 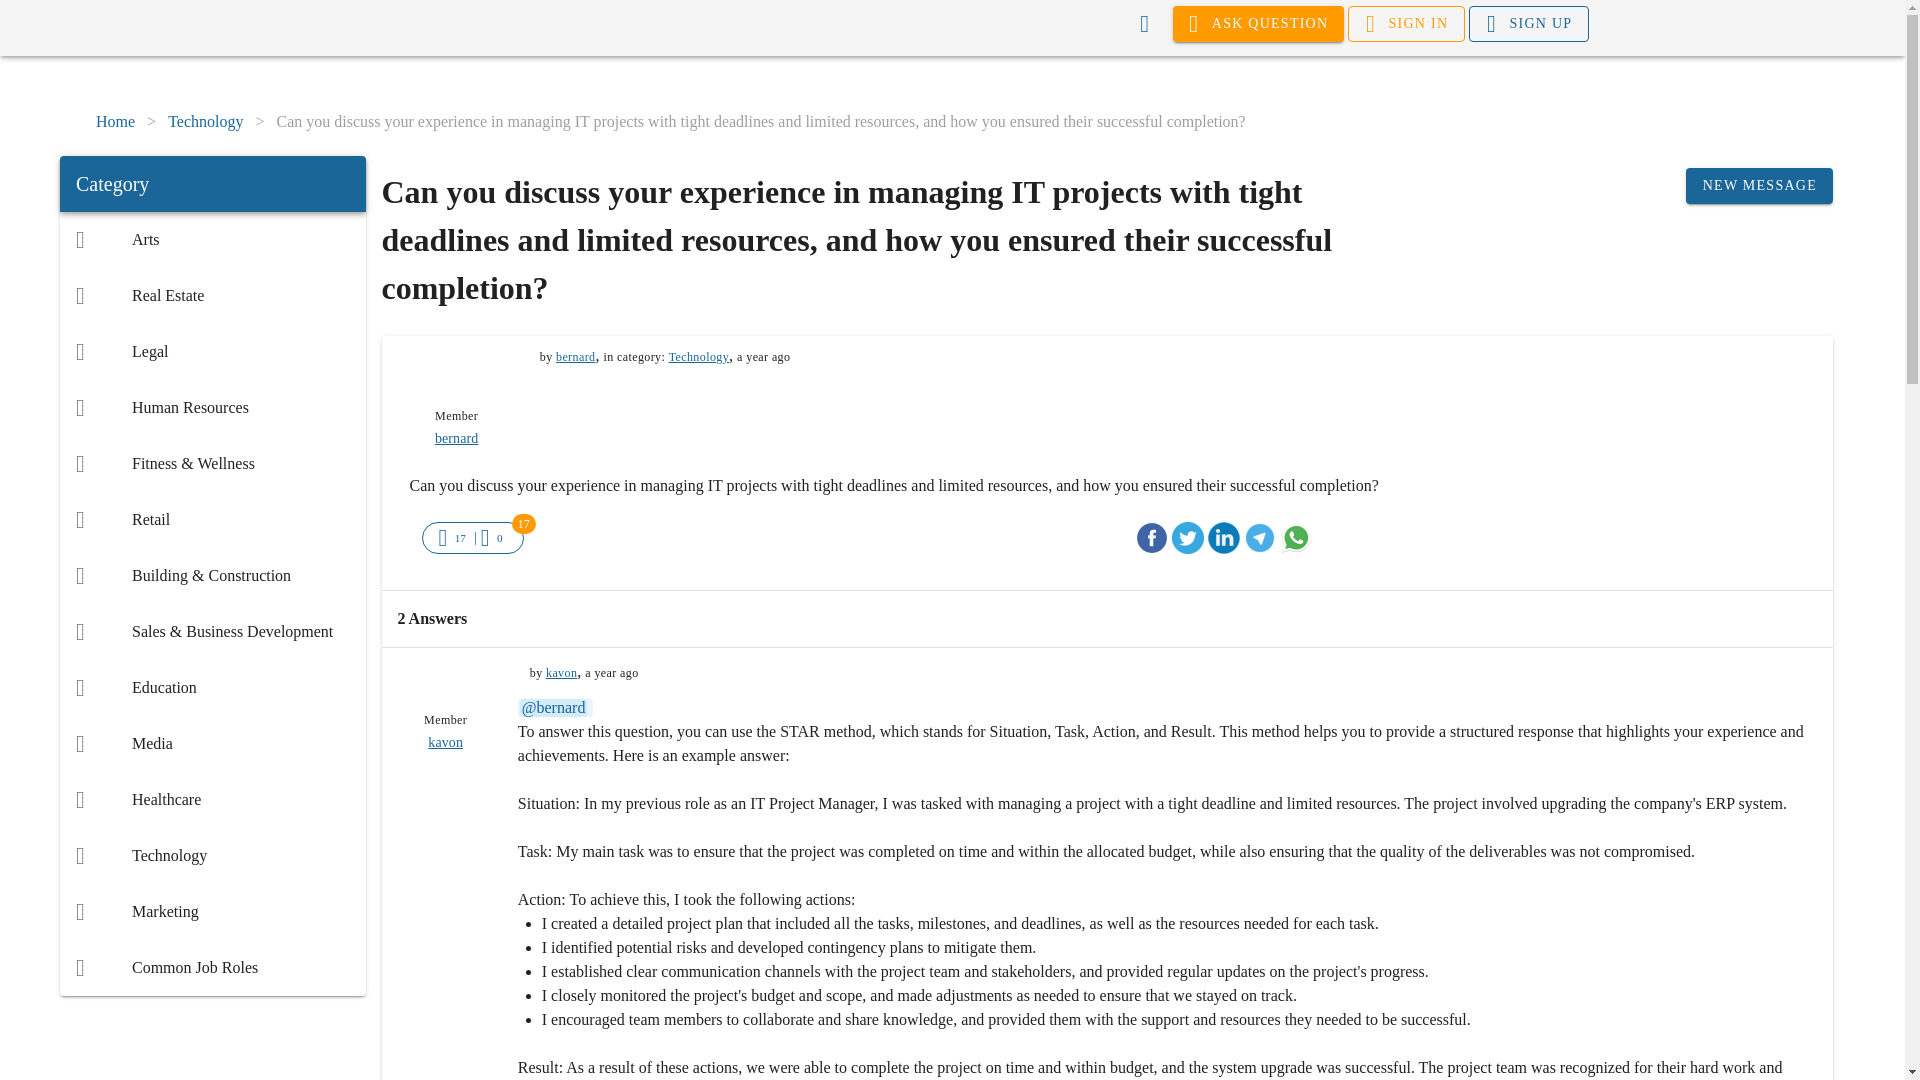 What do you see at coordinates (1259, 24) in the screenshot?
I see `ASK QUESTION` at bounding box center [1259, 24].